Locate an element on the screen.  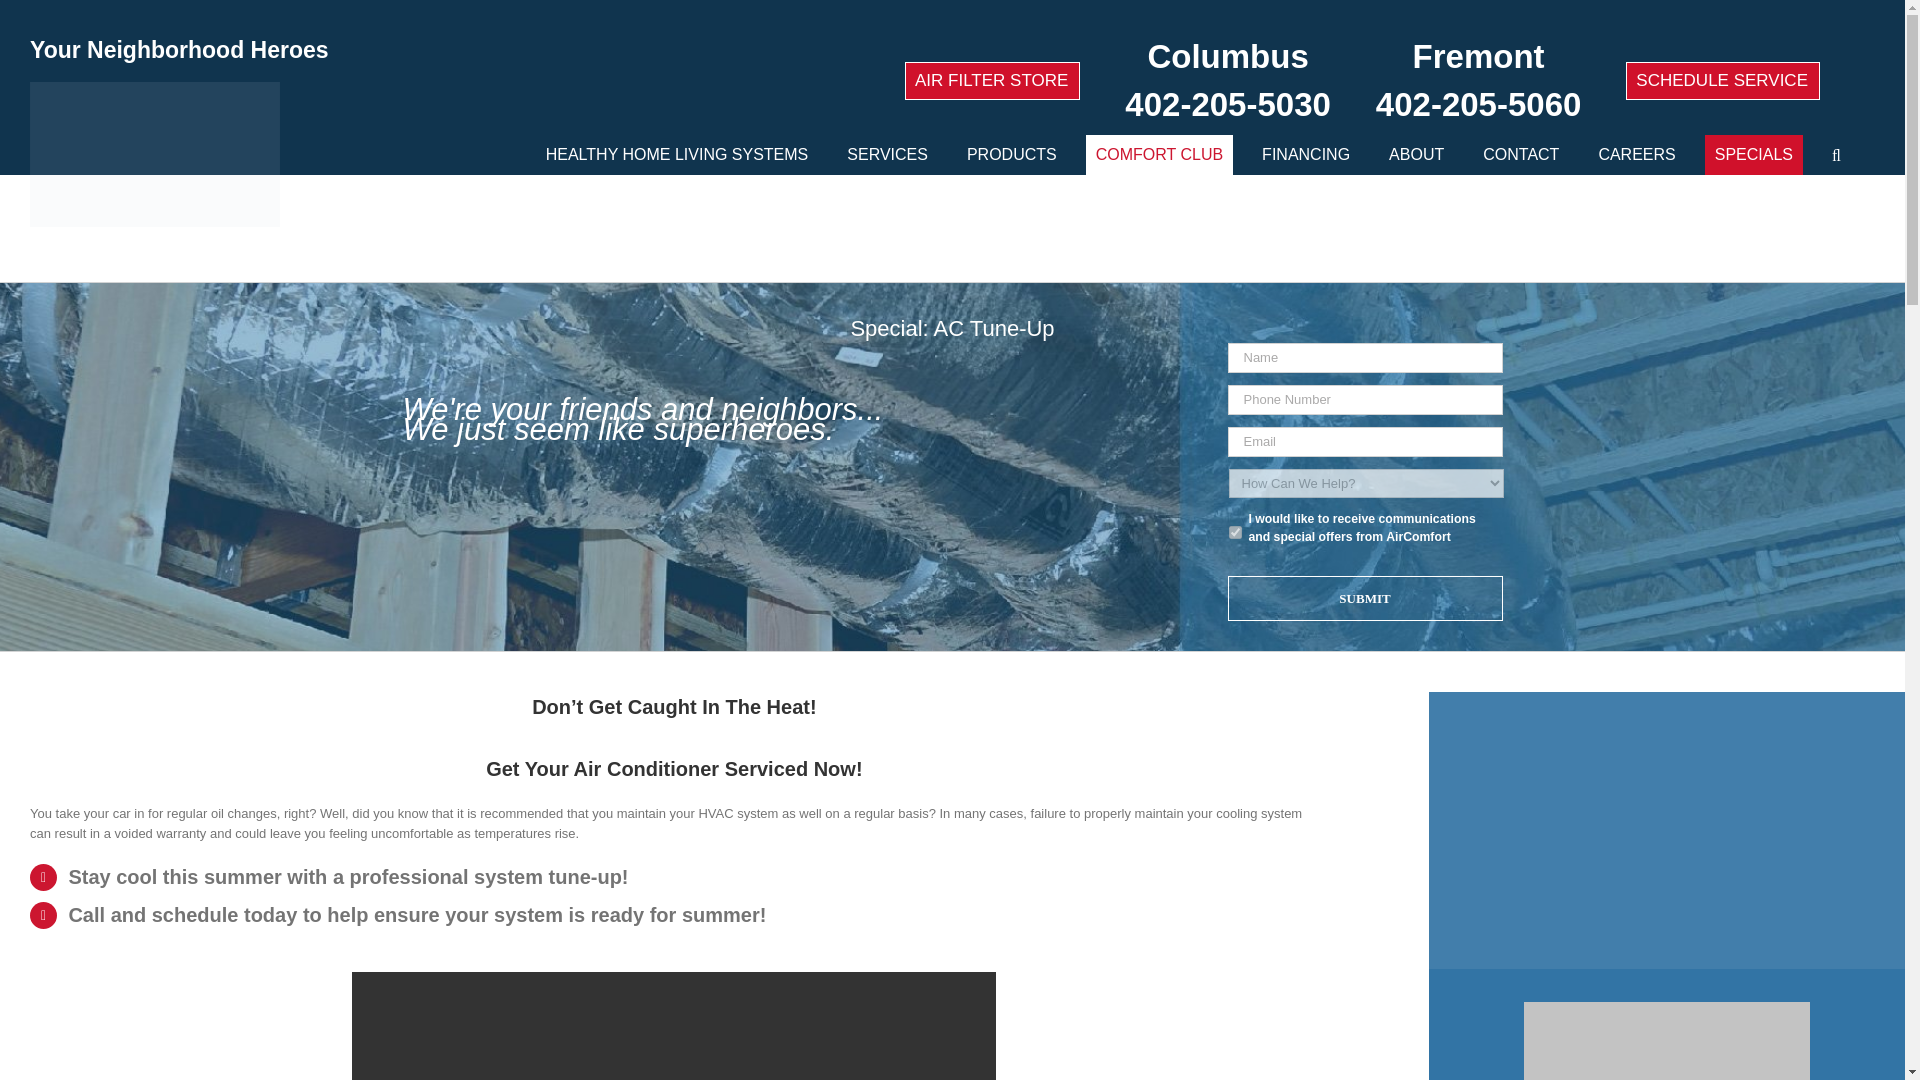
PRODUCTS is located at coordinates (1012, 154).